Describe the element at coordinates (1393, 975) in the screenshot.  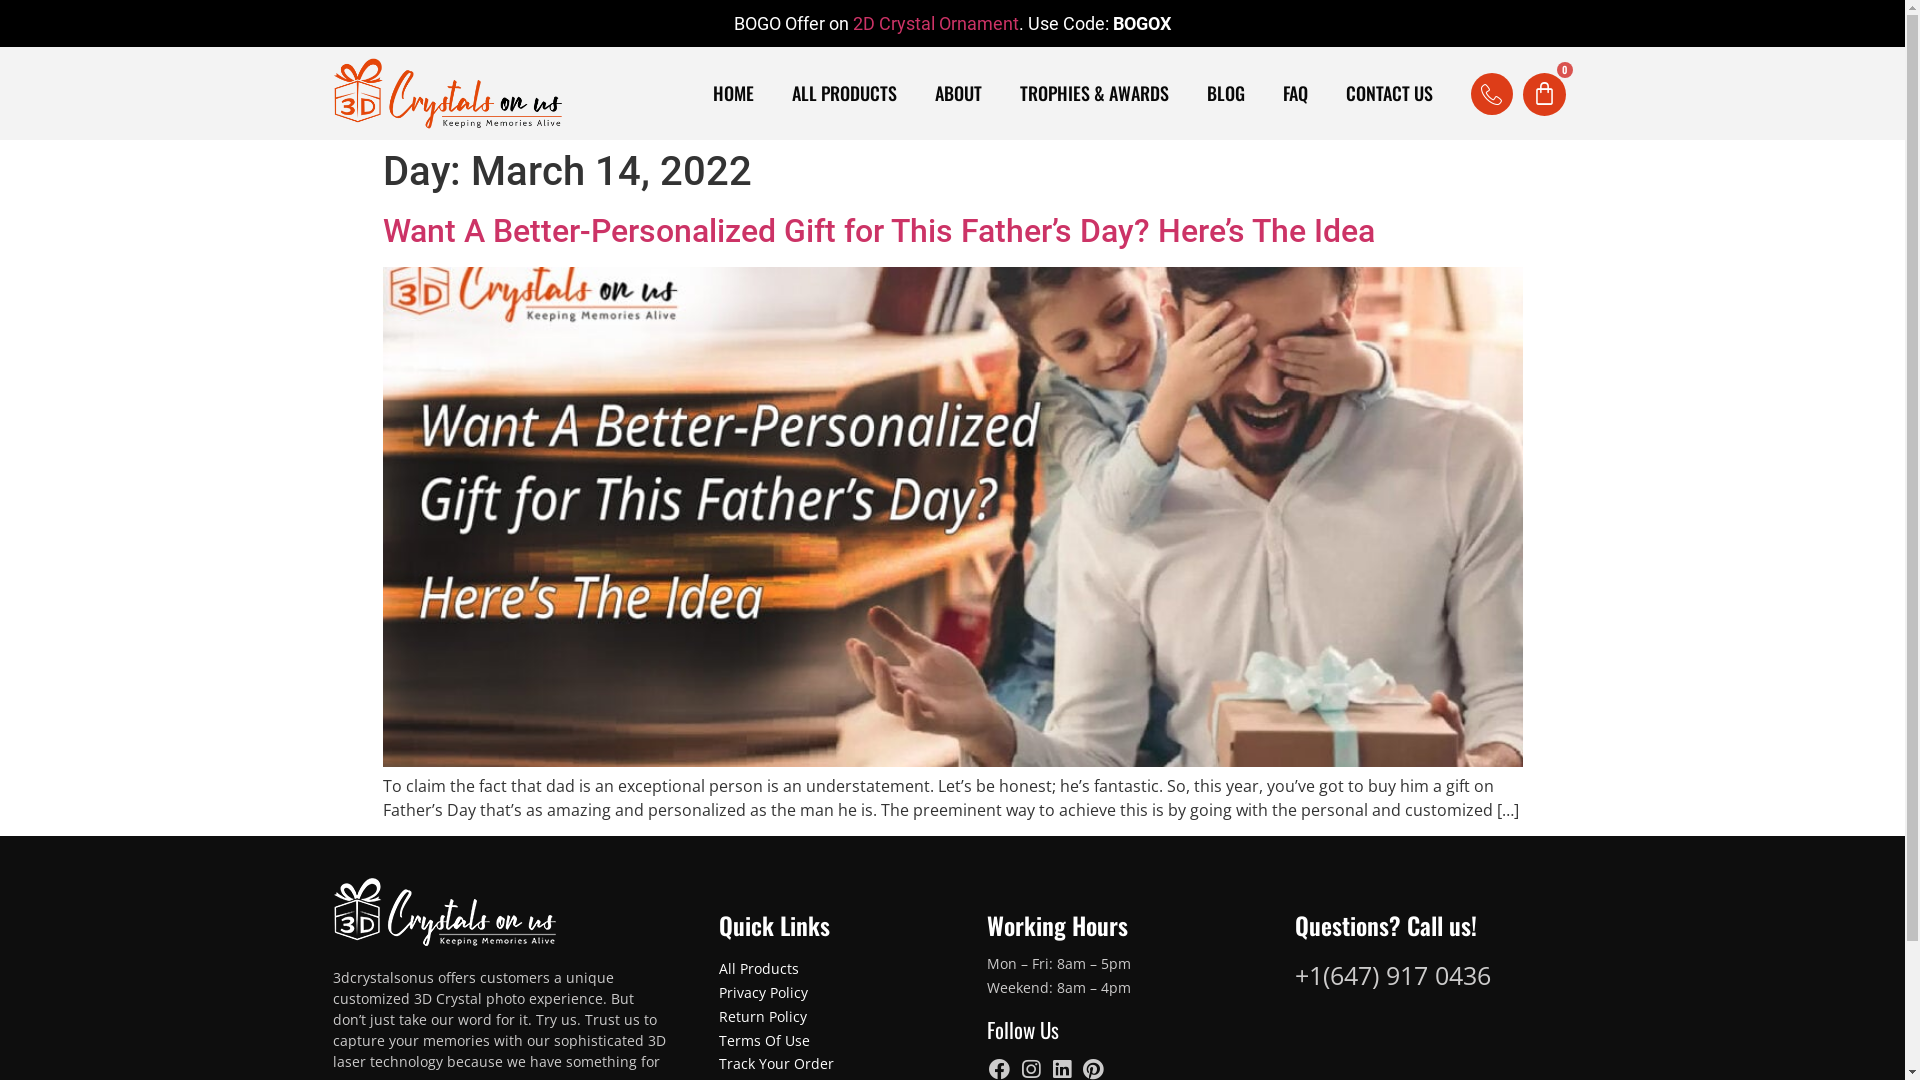
I see `+1(647) 917 0436` at that location.